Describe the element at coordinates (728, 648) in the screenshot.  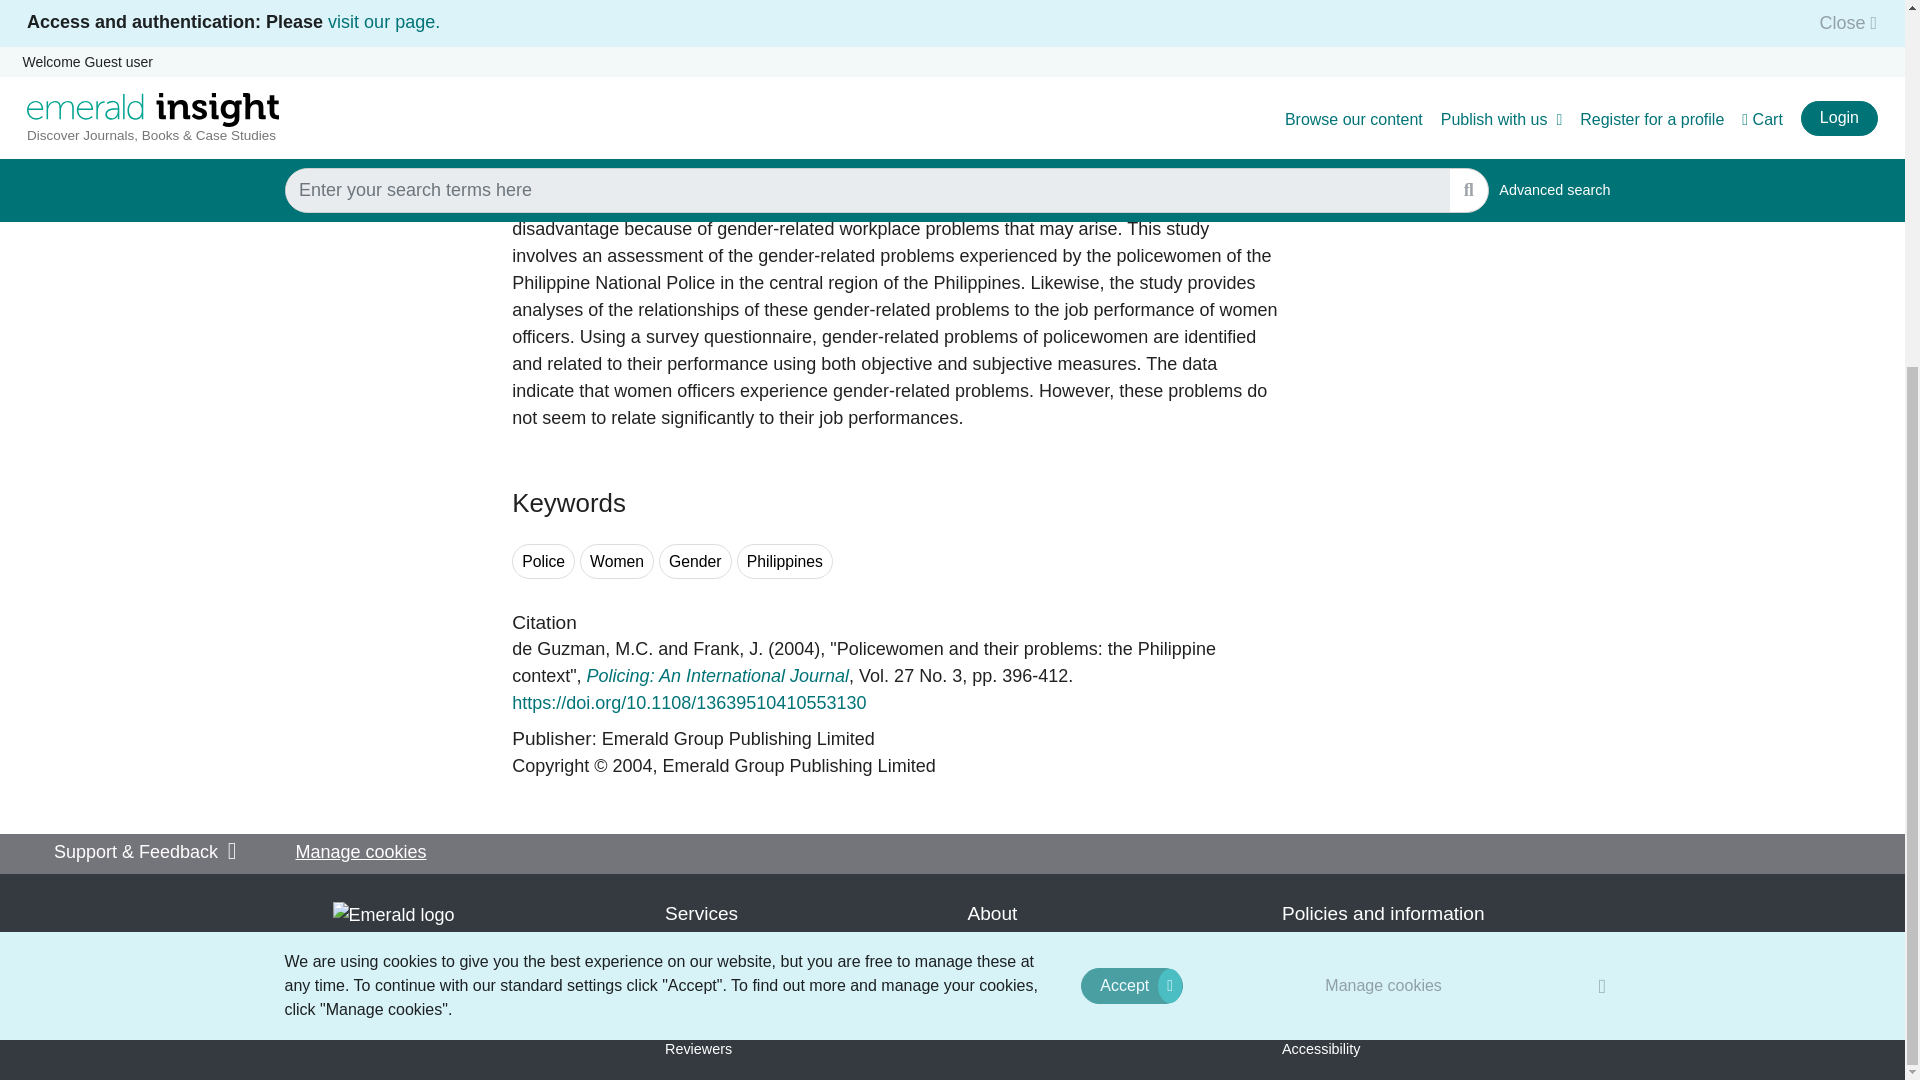
I see `James Frank` at that location.